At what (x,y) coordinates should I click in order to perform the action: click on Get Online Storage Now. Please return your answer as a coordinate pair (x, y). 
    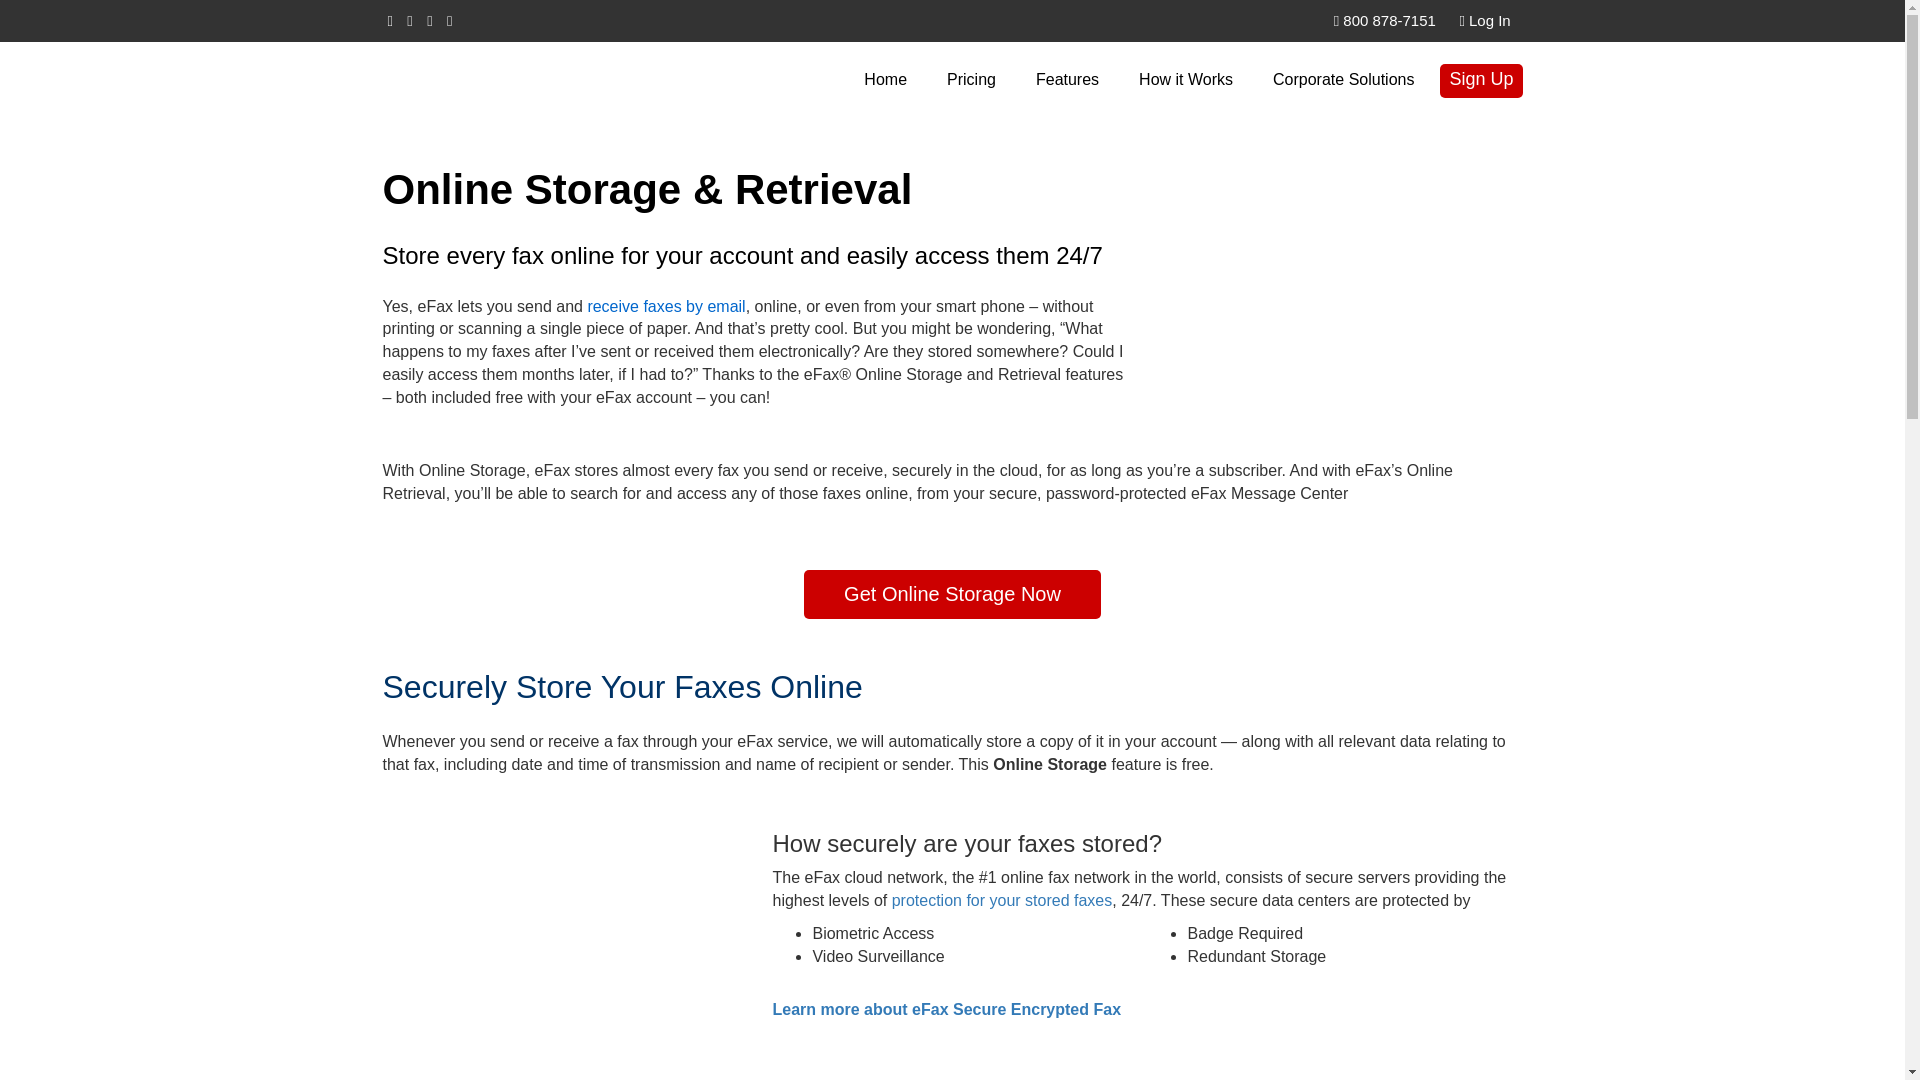
    Looking at the image, I should click on (952, 594).